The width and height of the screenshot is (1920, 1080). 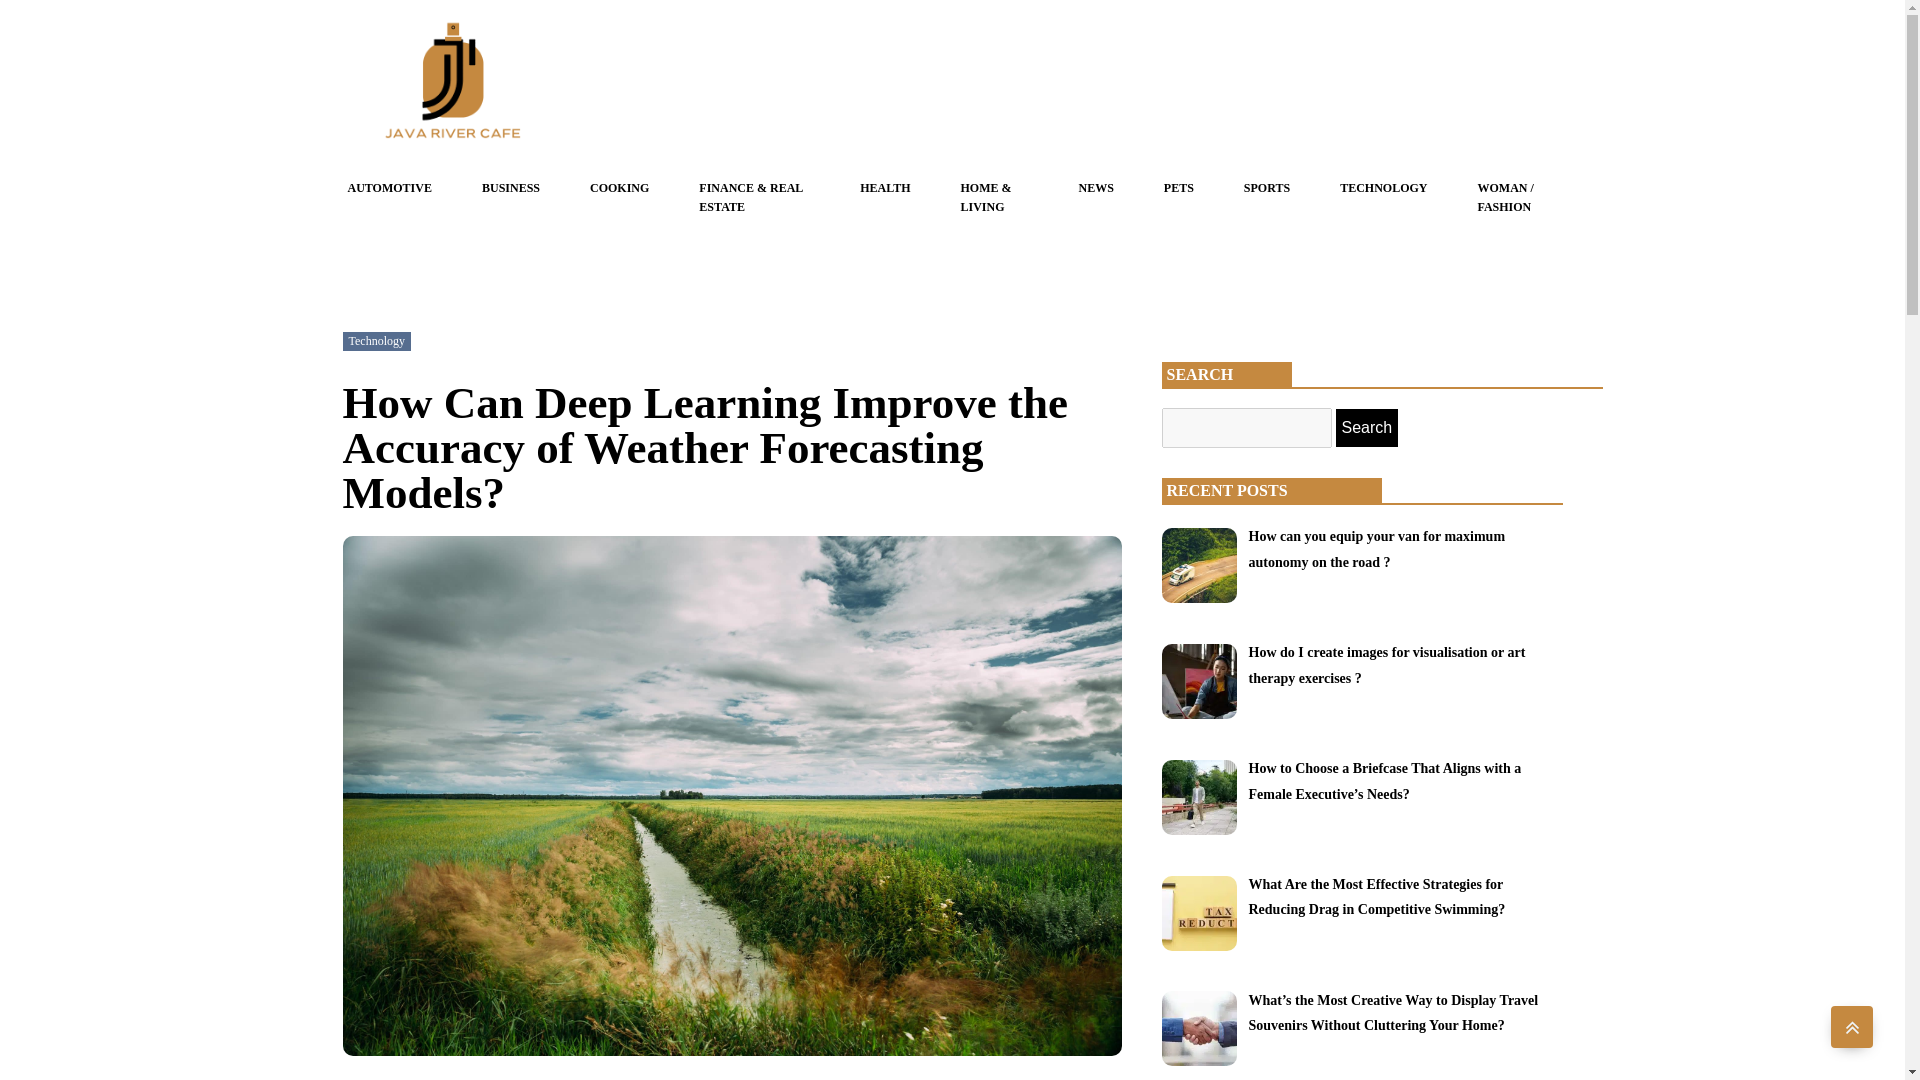 What do you see at coordinates (1096, 188) in the screenshot?
I see `NEWS` at bounding box center [1096, 188].